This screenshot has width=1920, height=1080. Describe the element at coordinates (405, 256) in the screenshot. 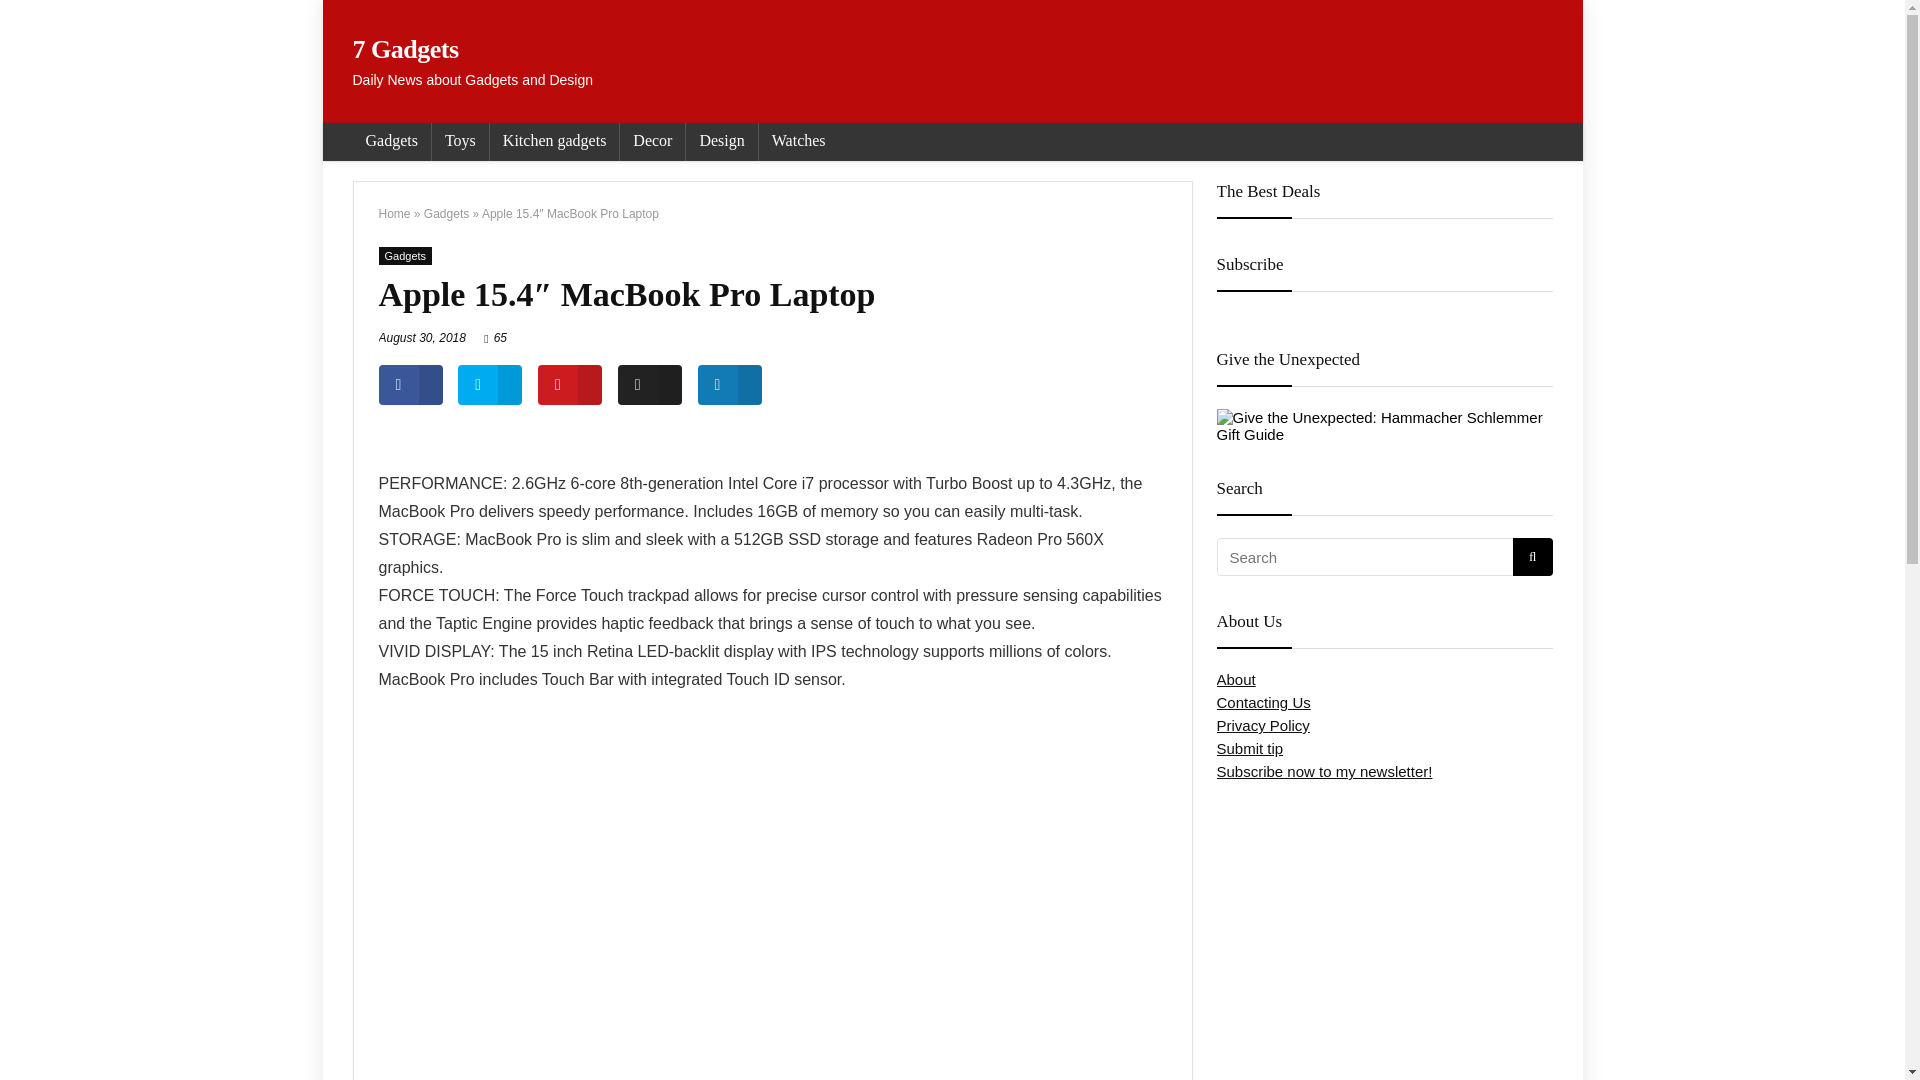

I see `Gadgets` at that location.